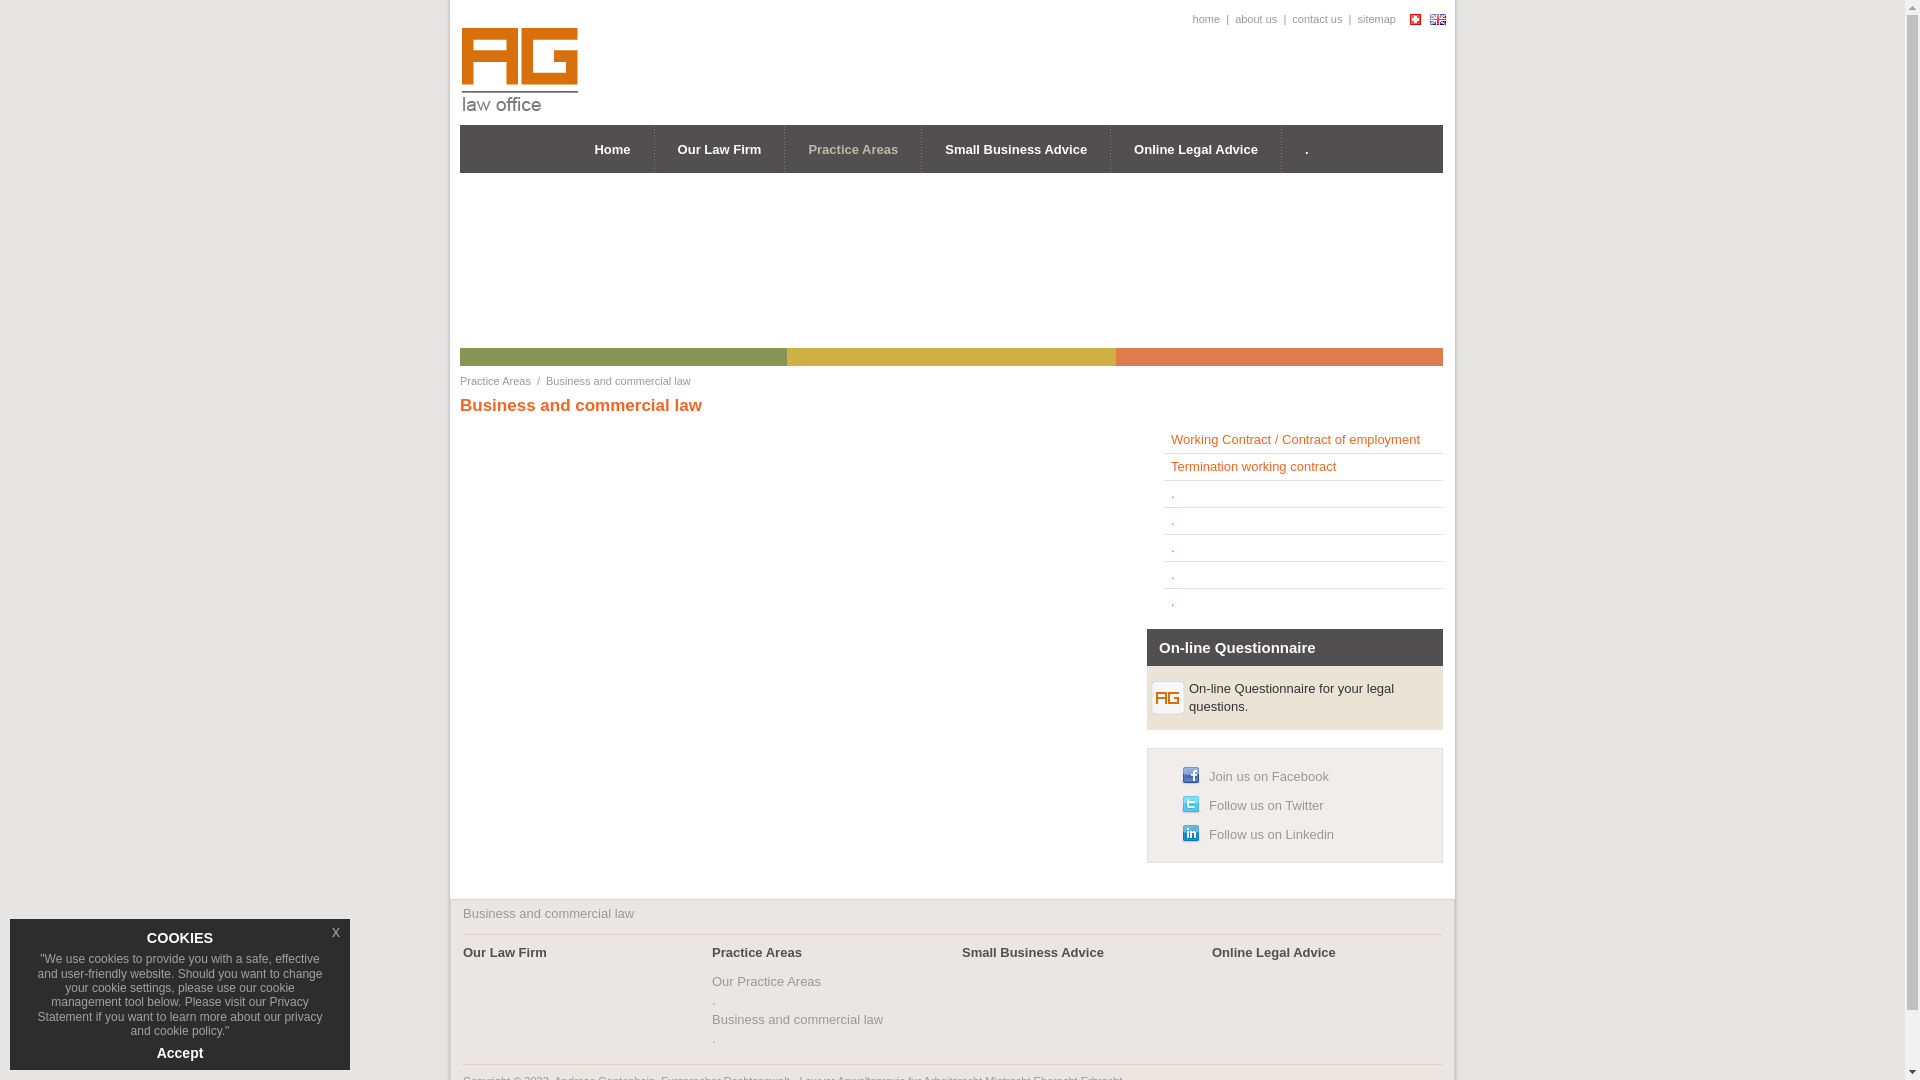 This screenshot has height=1080, width=1920. What do you see at coordinates (1196, 150) in the screenshot?
I see `Online Legal Advice` at bounding box center [1196, 150].